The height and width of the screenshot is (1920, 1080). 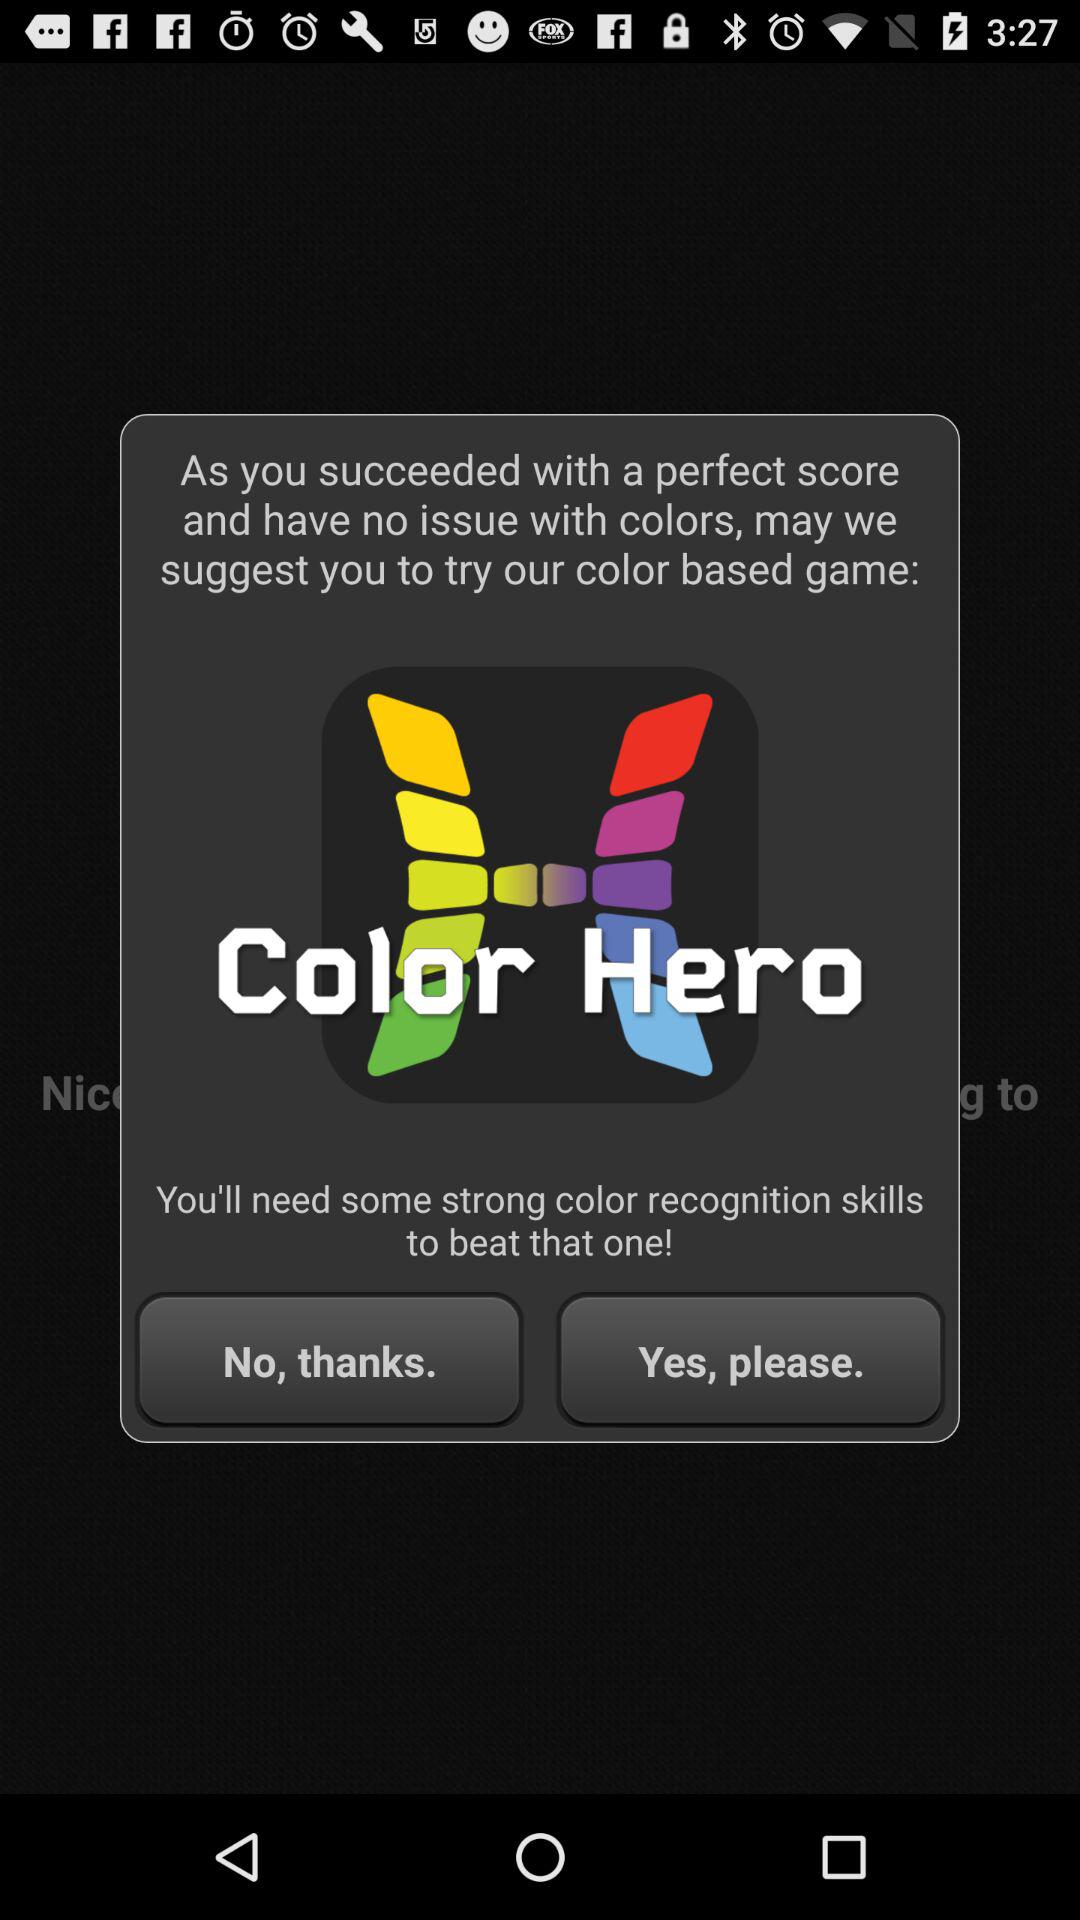 I want to click on turn off the item to the right of no, thanks. button, so click(x=750, y=1360).